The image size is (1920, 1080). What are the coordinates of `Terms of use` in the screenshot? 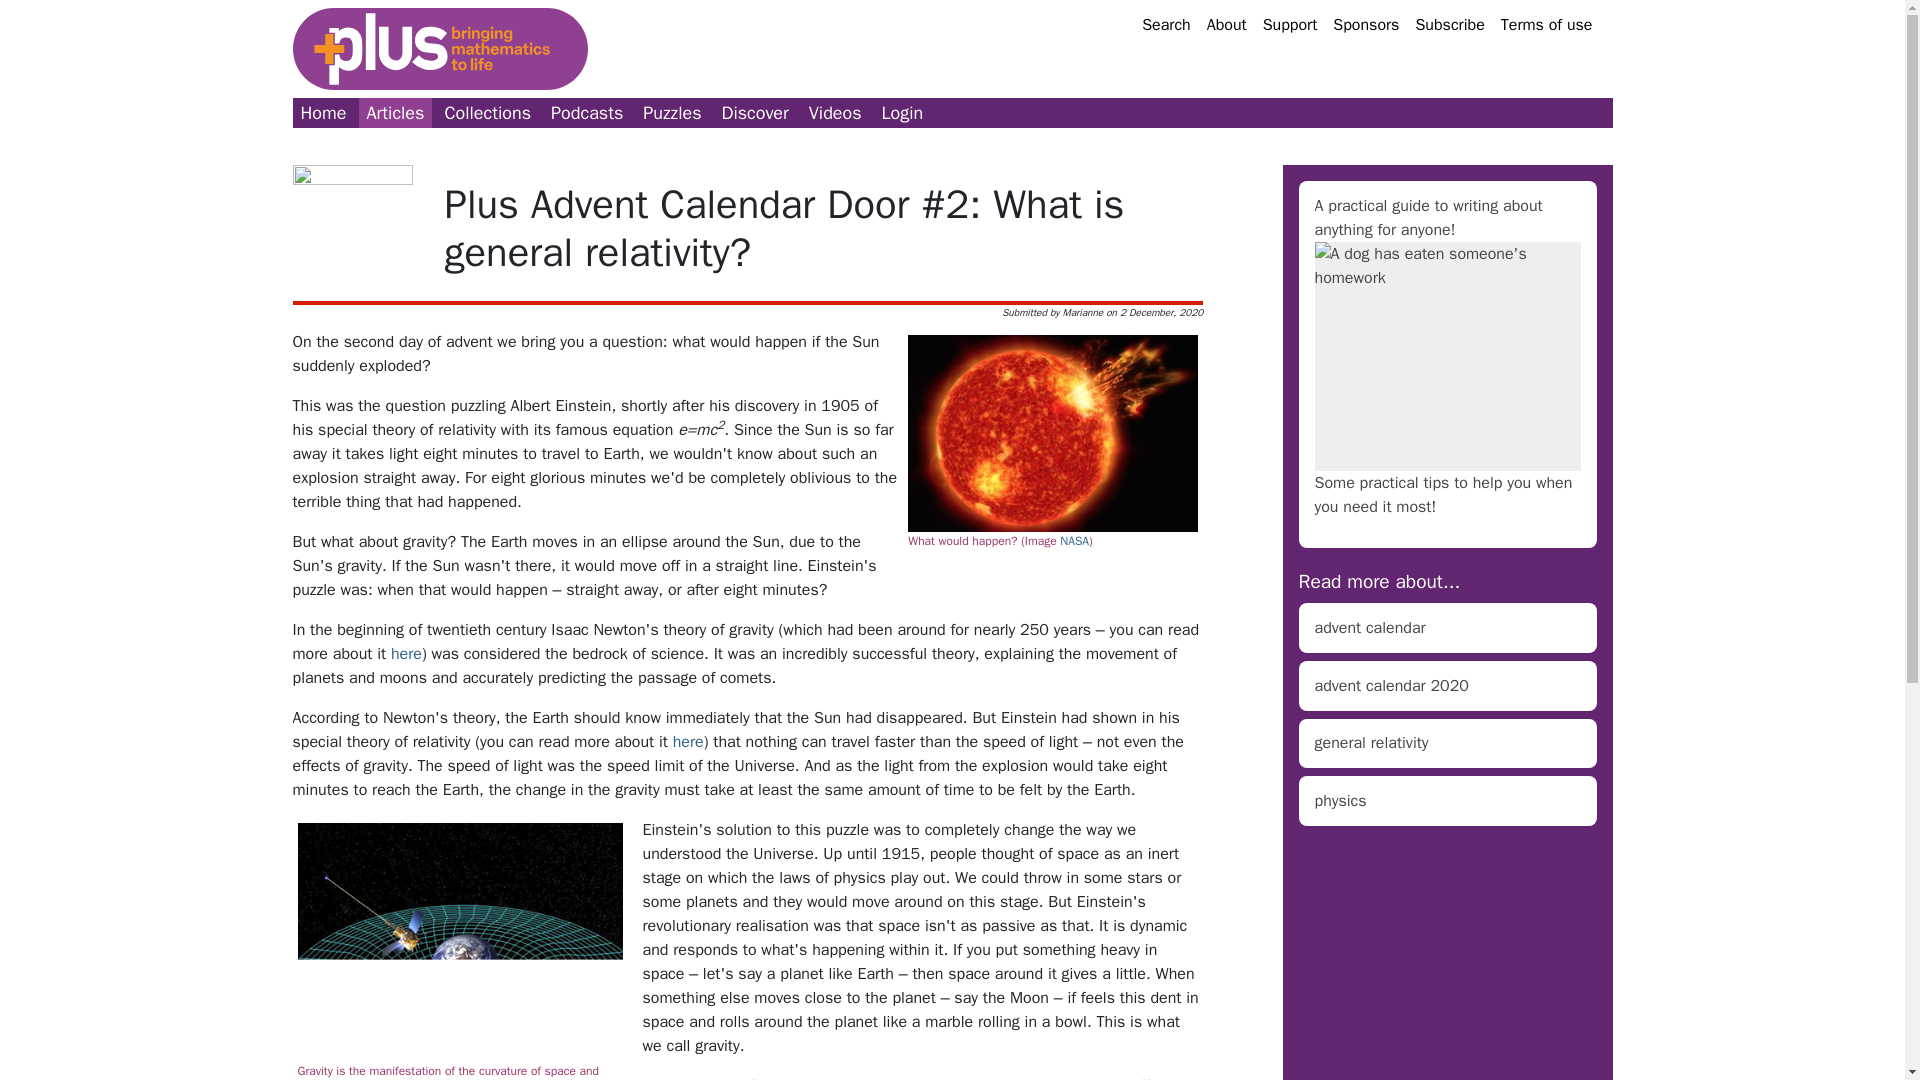 It's located at (1547, 24).